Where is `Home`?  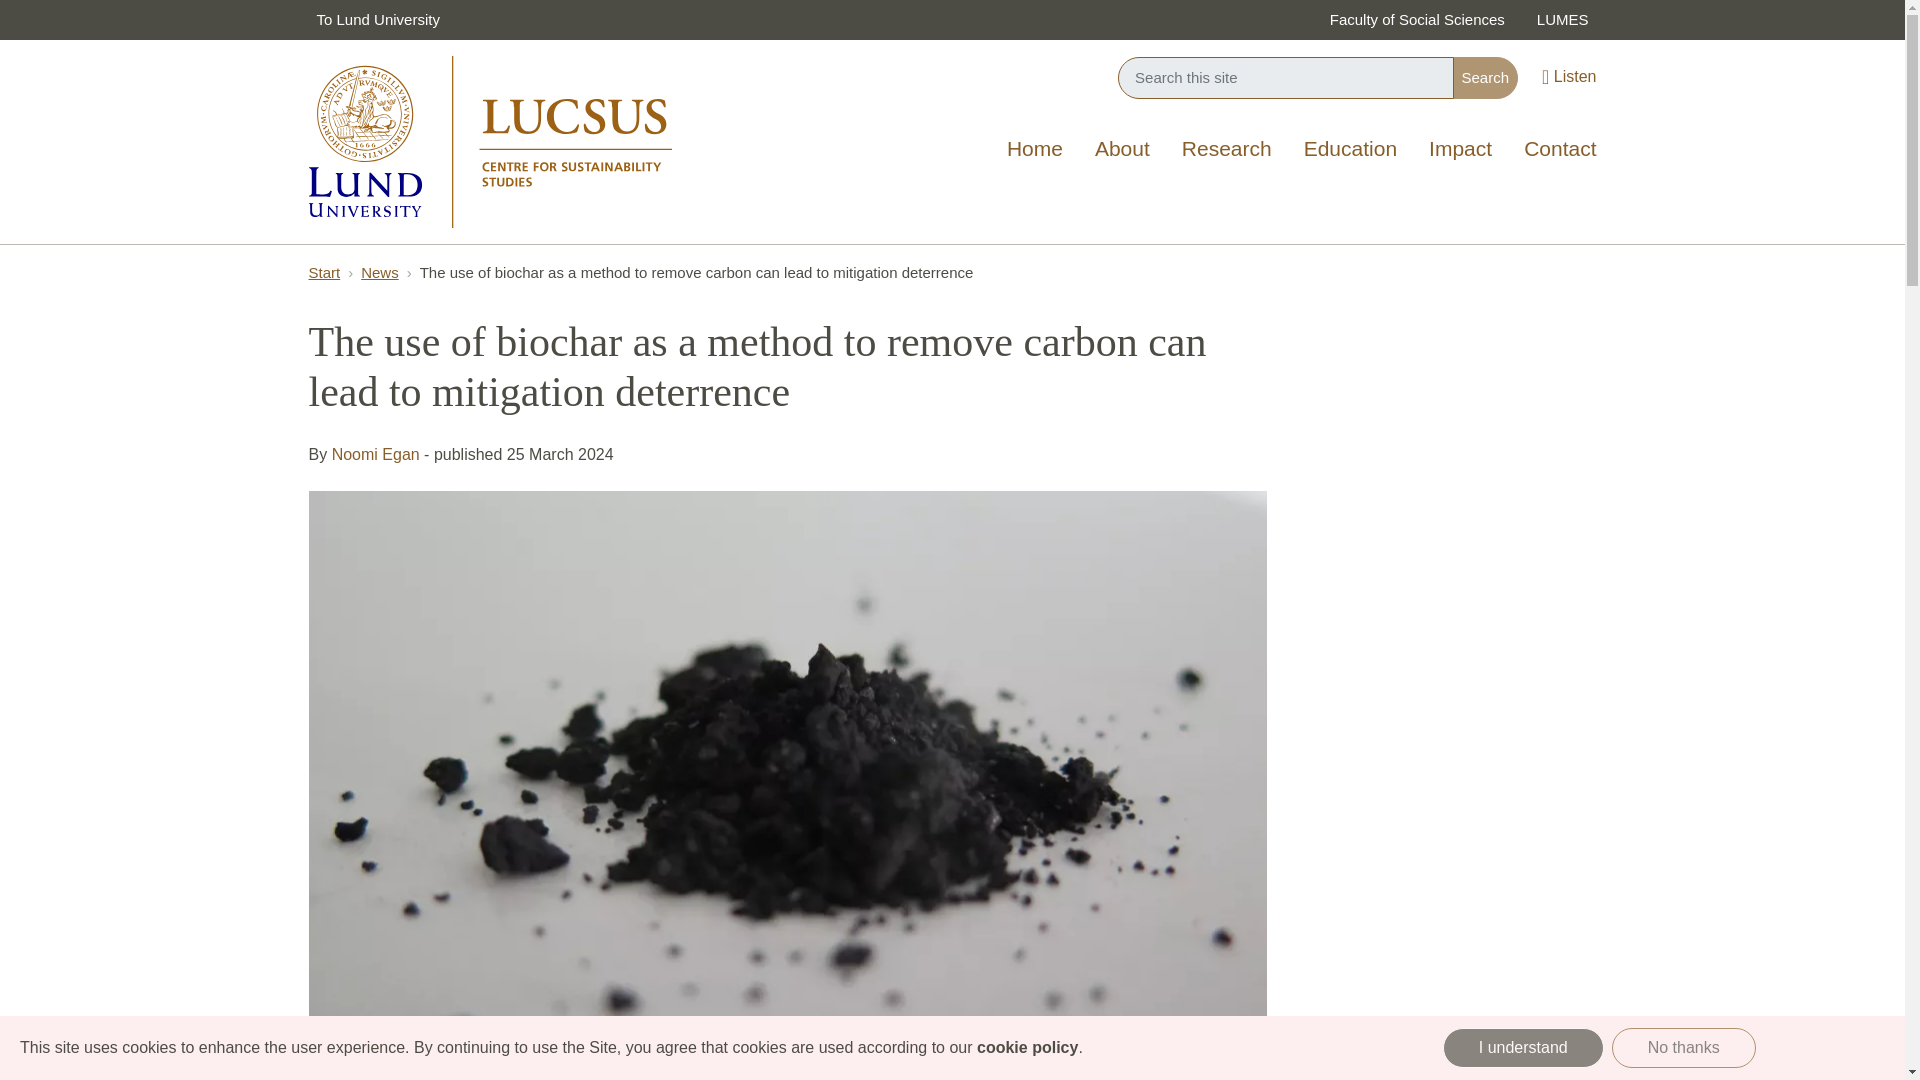 Home is located at coordinates (1034, 150).